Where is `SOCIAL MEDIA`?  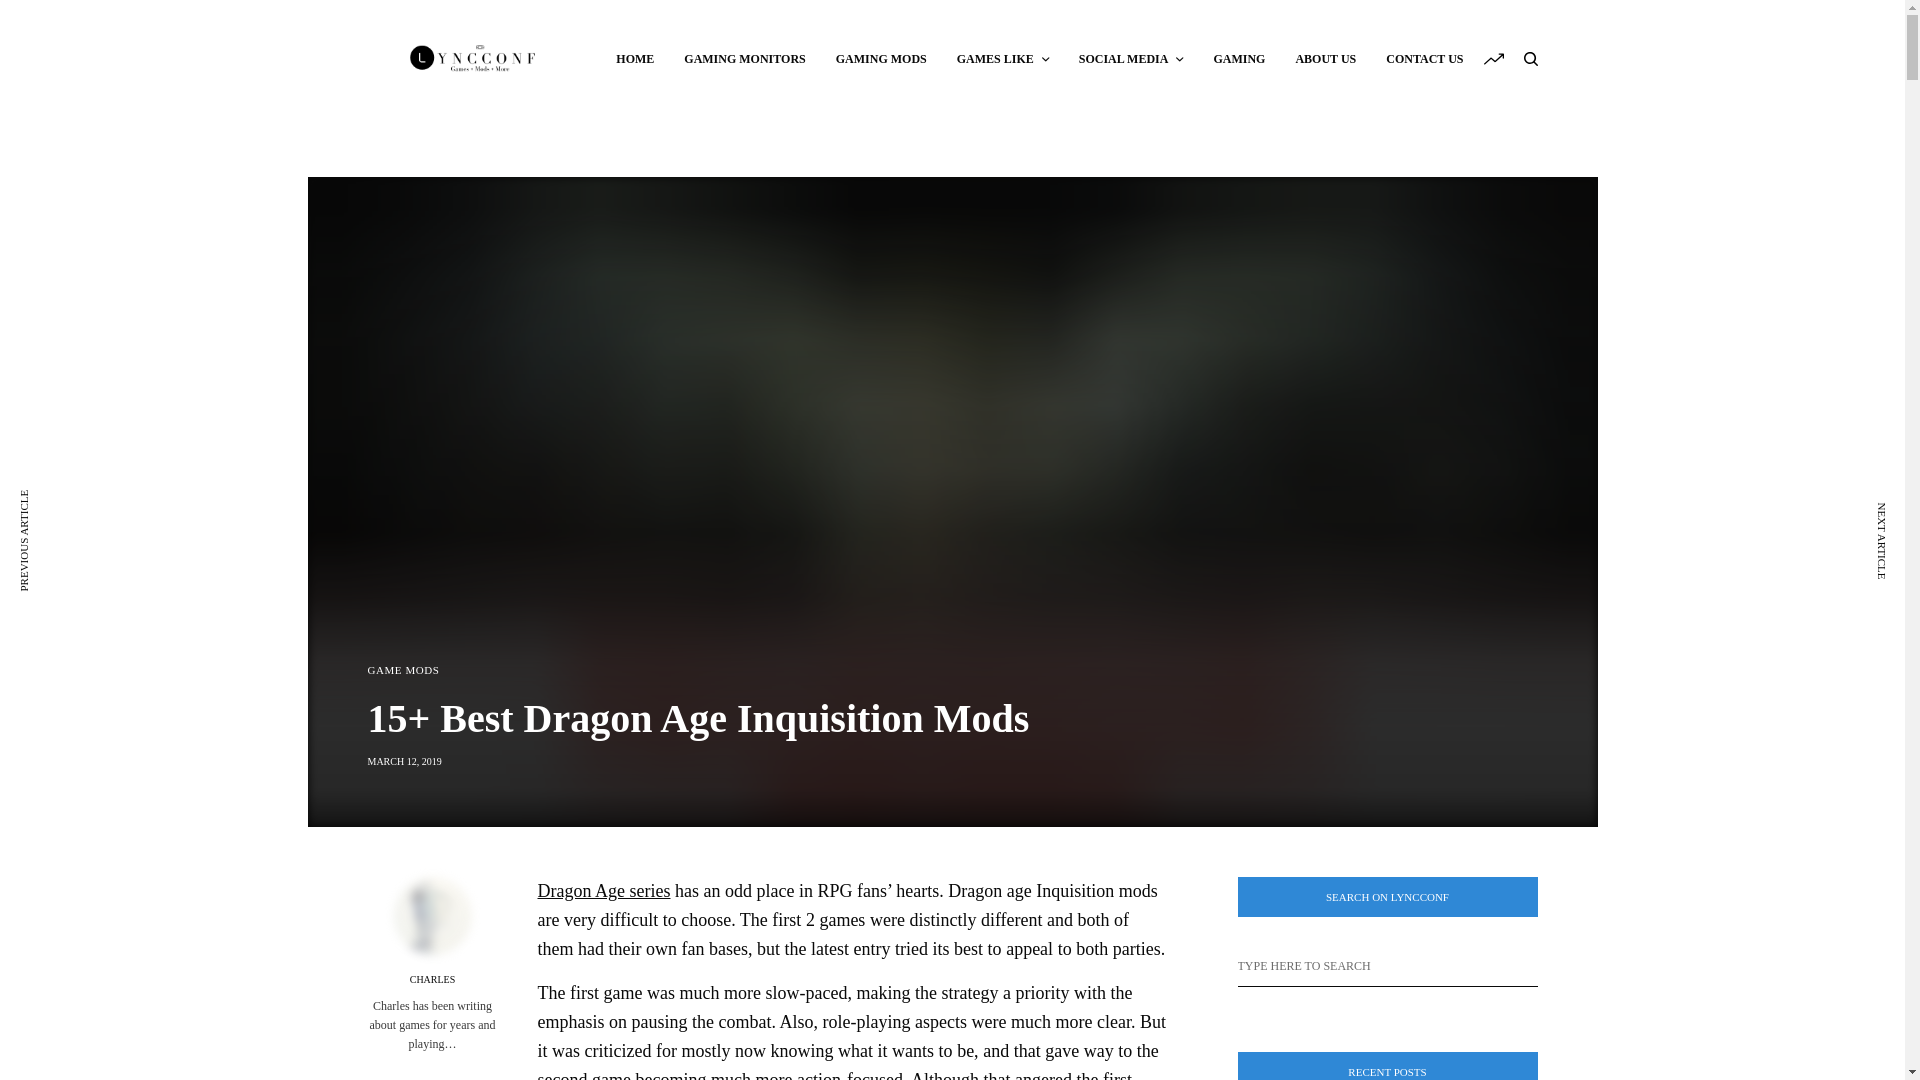 SOCIAL MEDIA is located at coordinates (1132, 58).